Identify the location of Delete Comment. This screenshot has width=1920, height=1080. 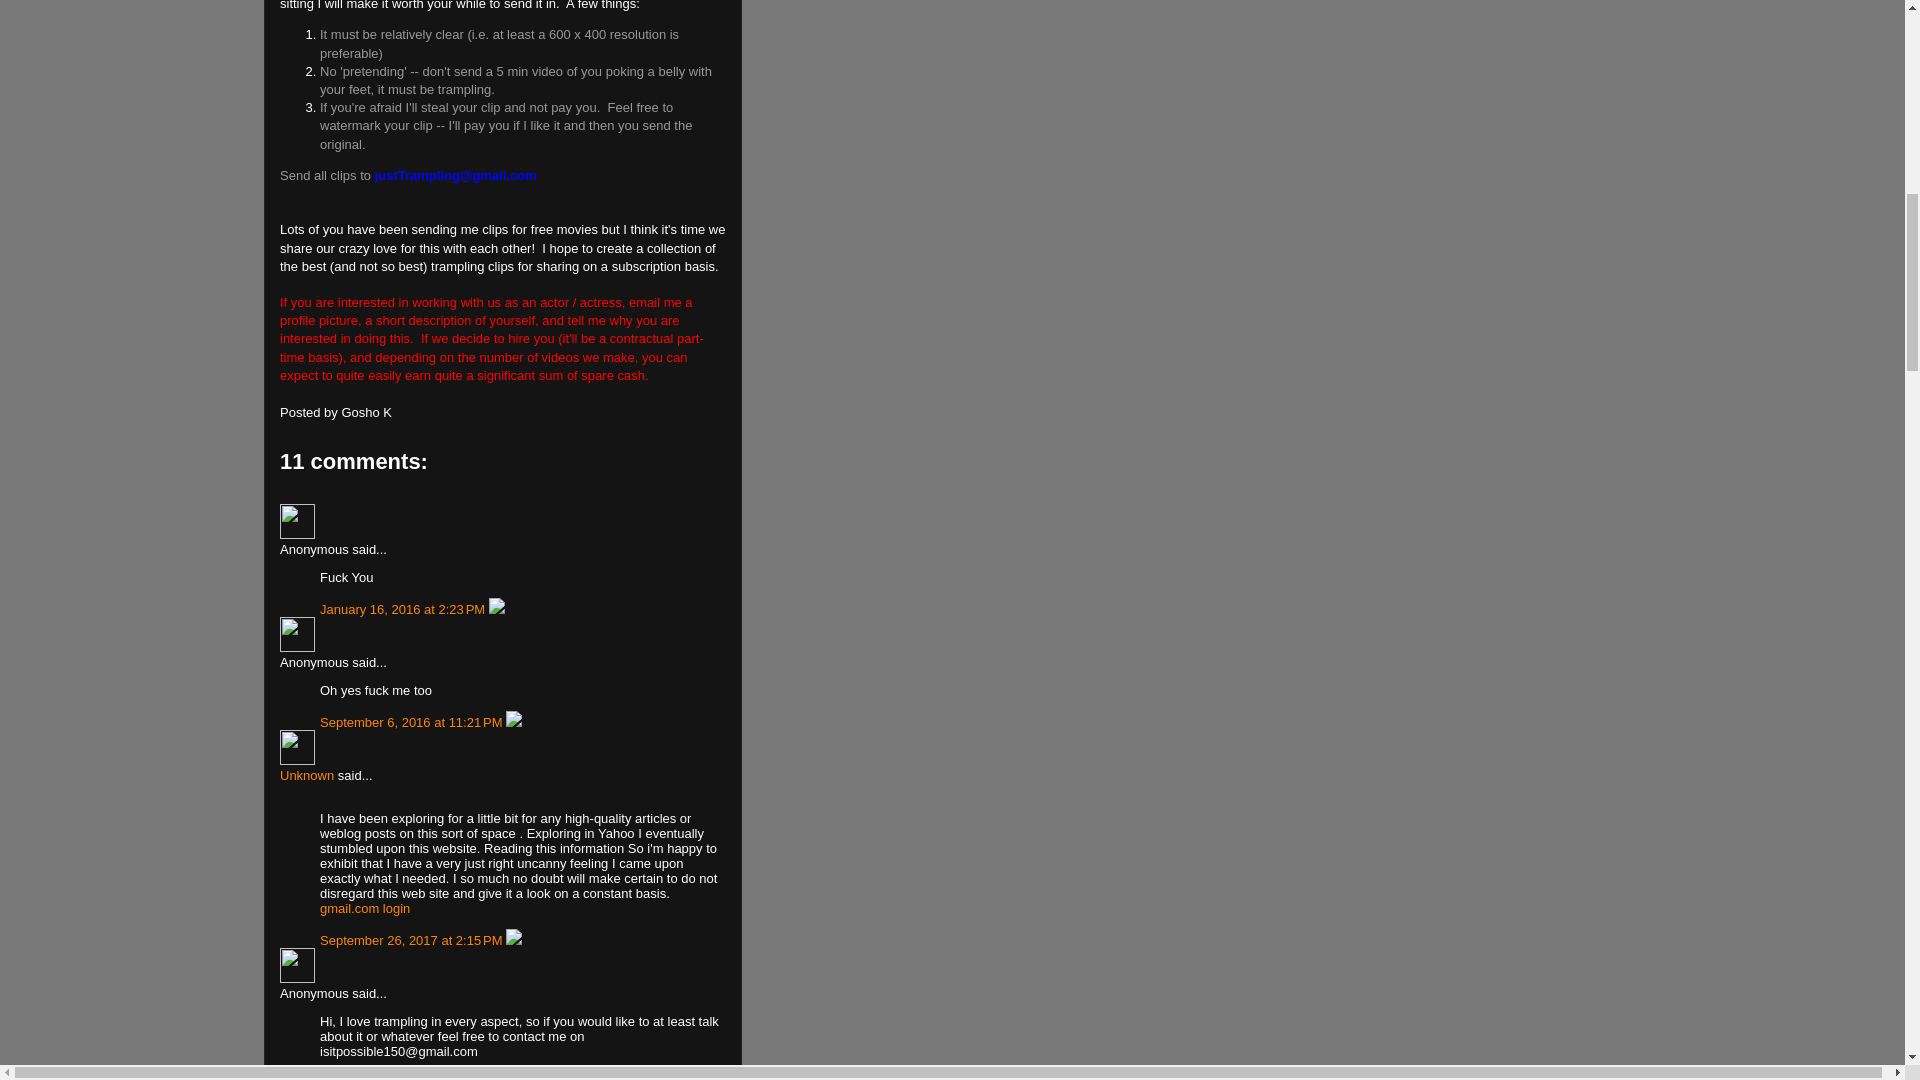
(502, 1078).